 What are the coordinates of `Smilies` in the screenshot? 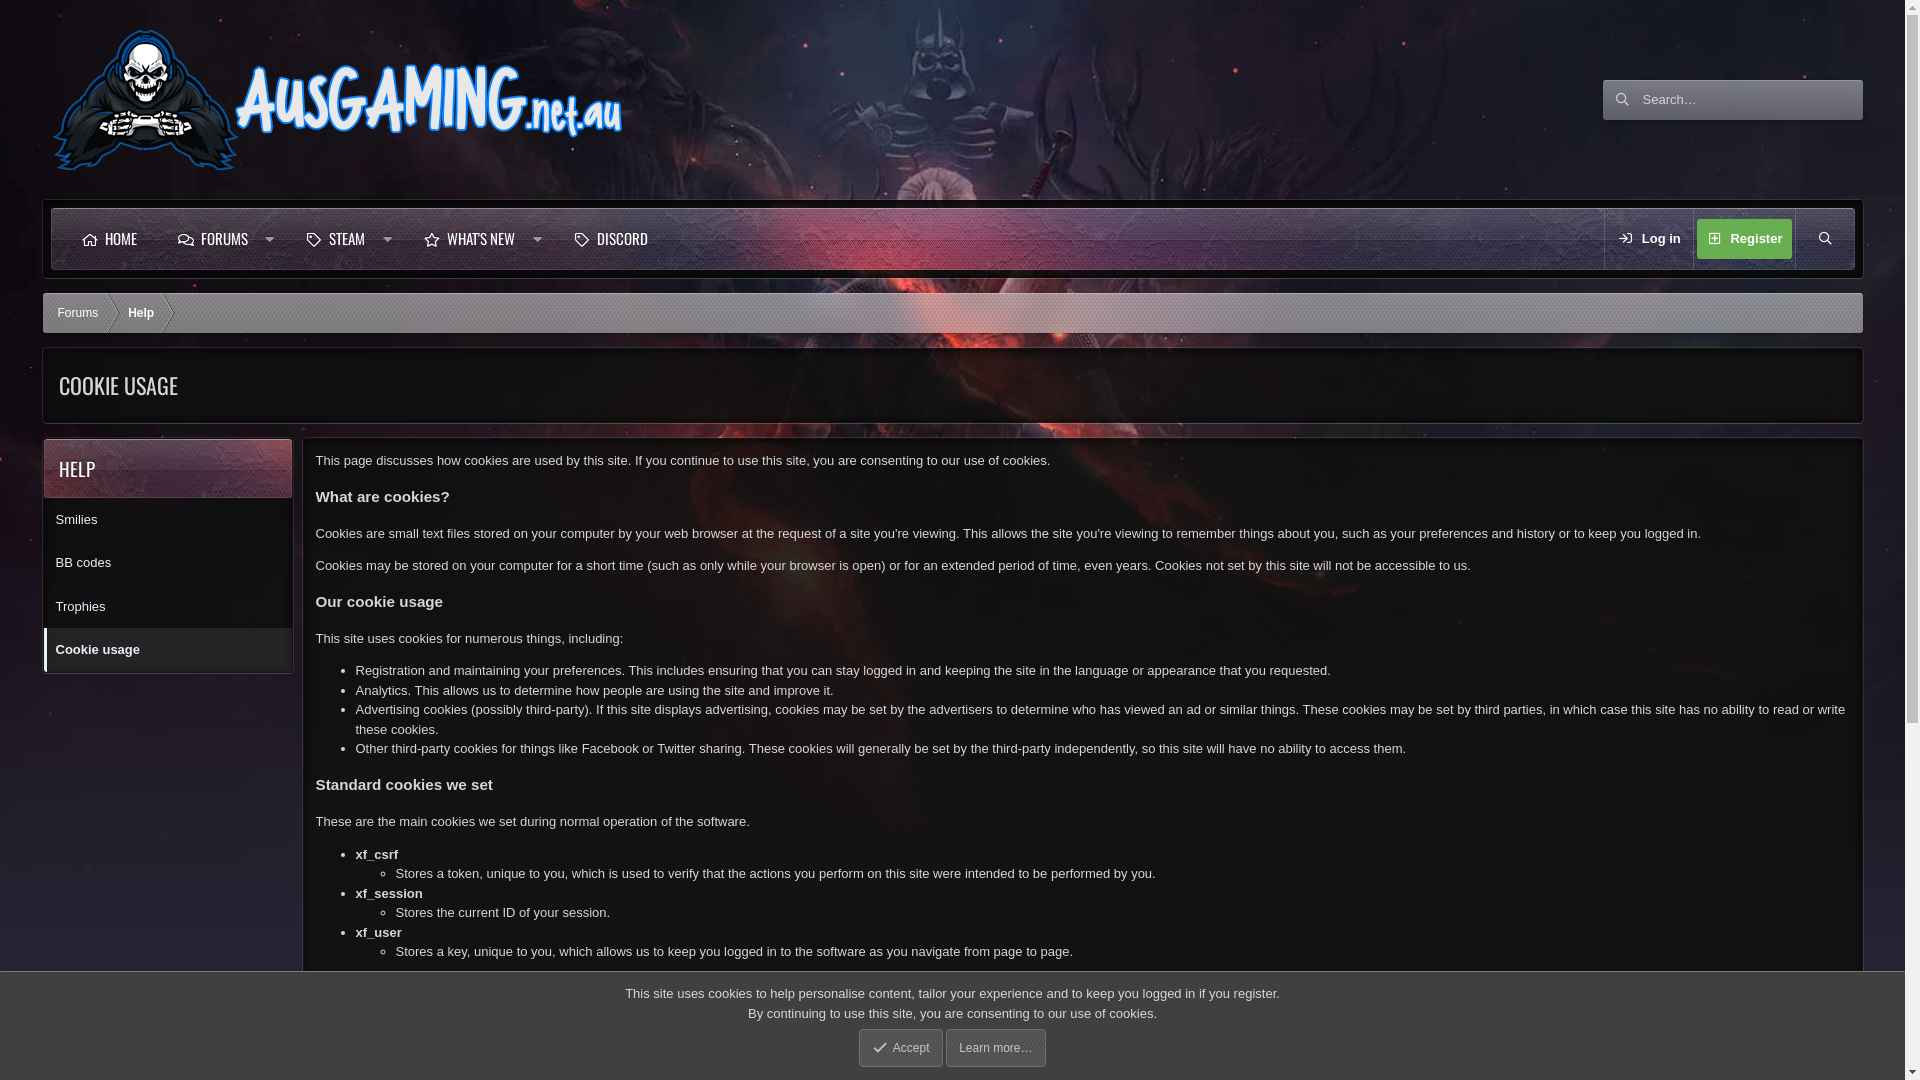 It's located at (168, 520).